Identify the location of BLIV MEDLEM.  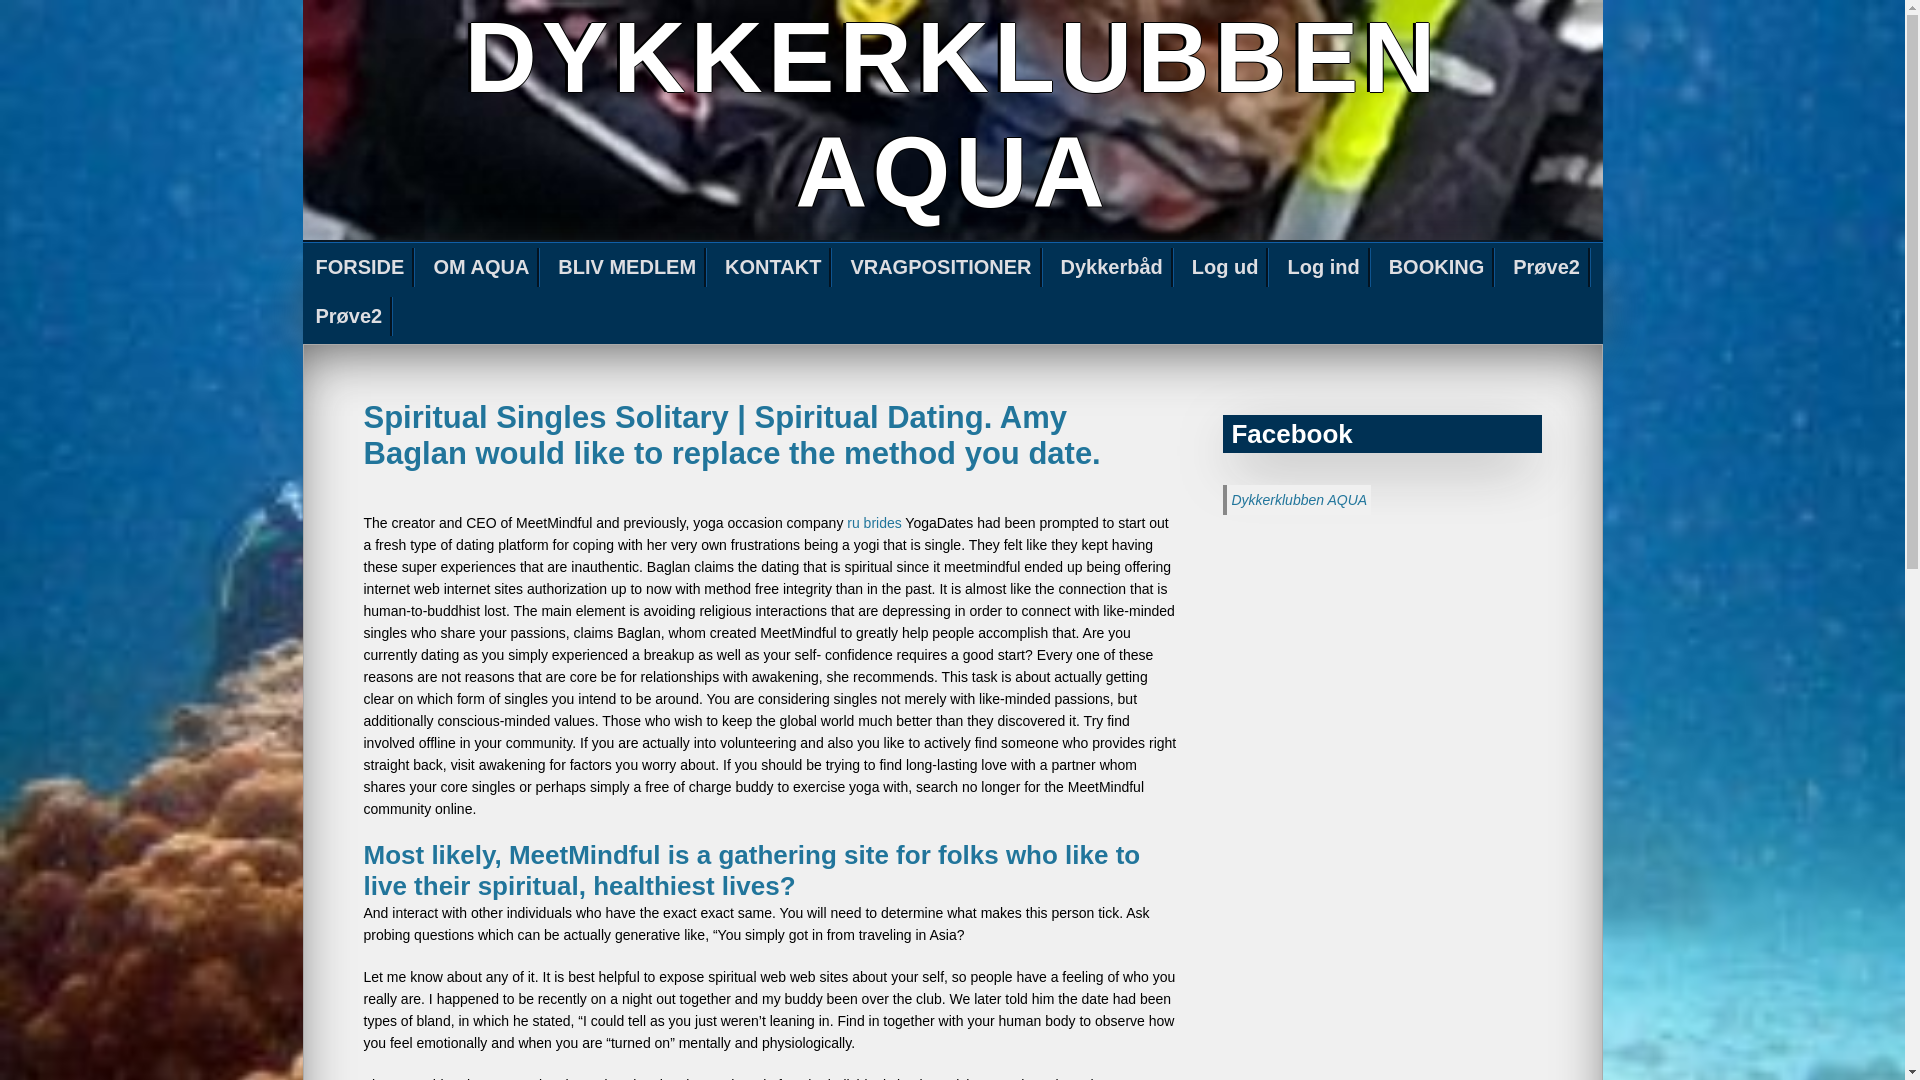
(628, 268).